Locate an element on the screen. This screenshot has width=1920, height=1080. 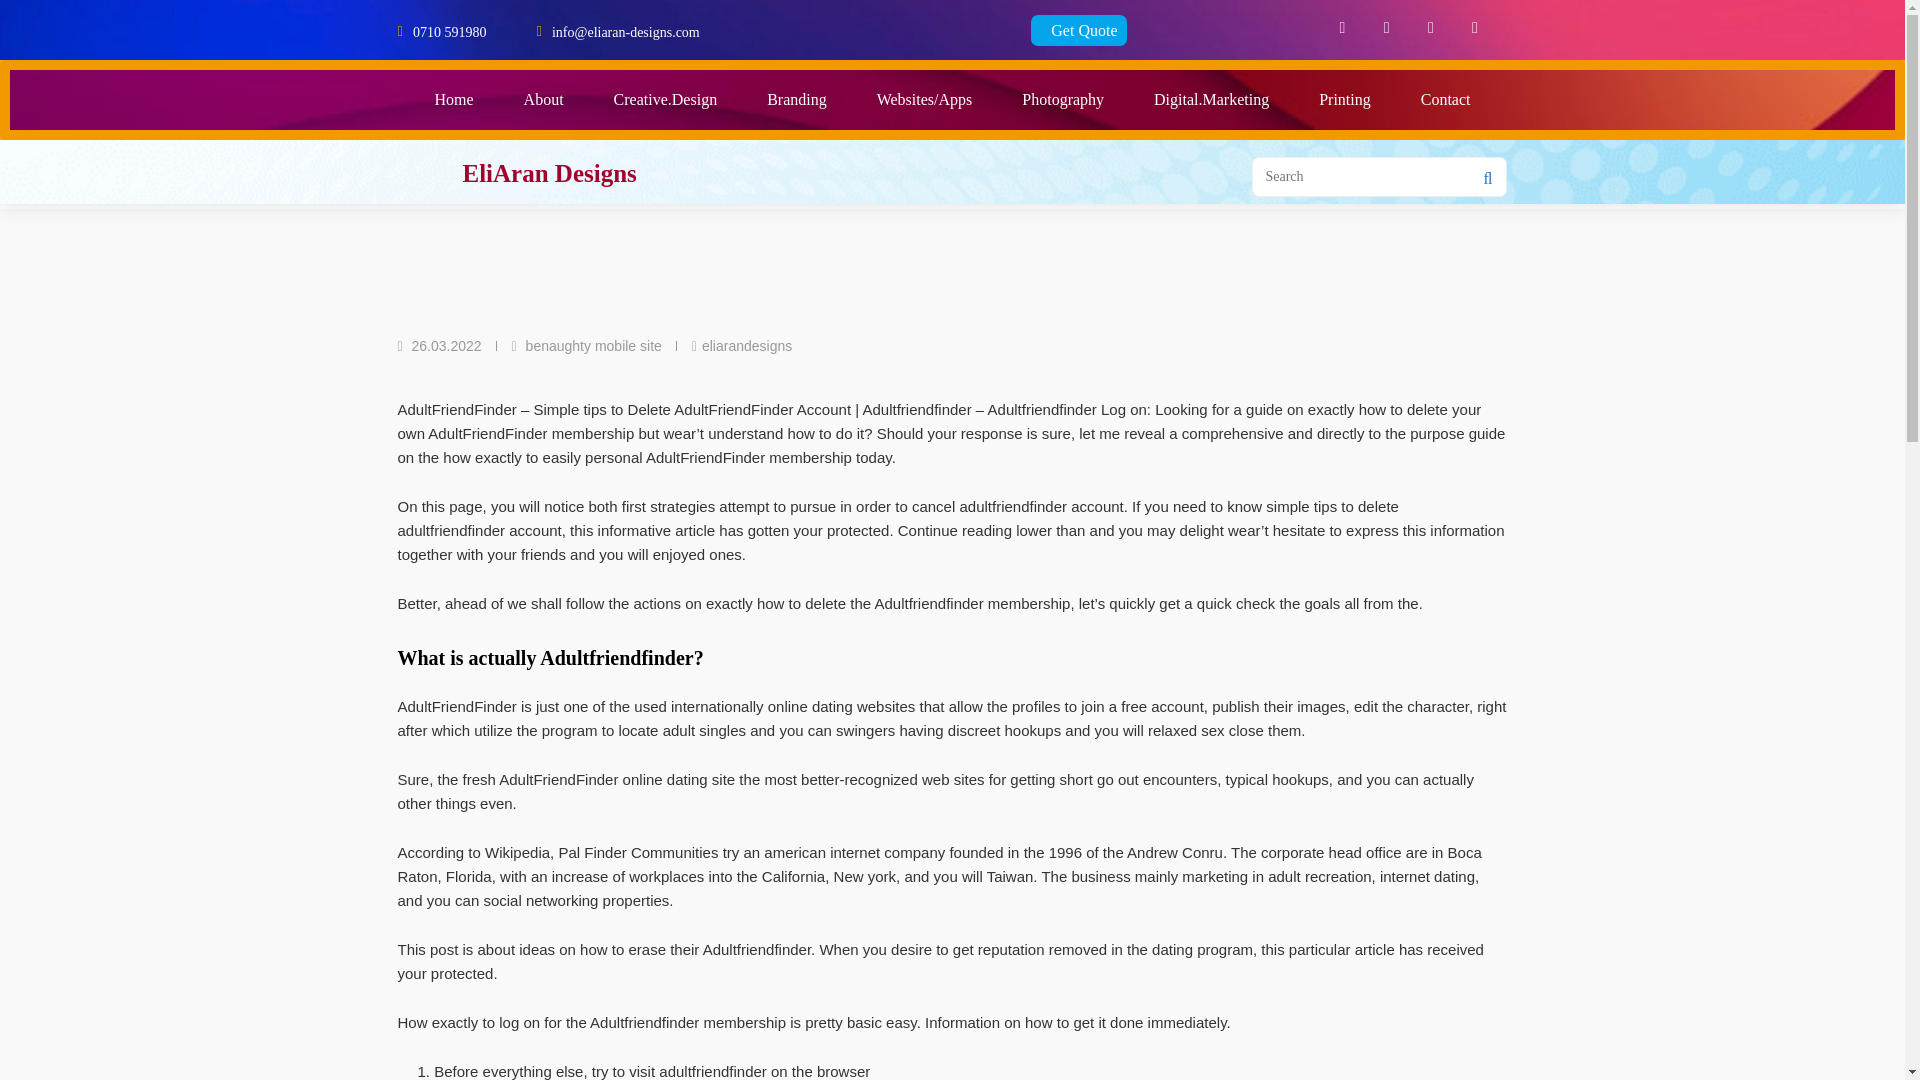
Digital.Marketing is located at coordinates (1211, 100).